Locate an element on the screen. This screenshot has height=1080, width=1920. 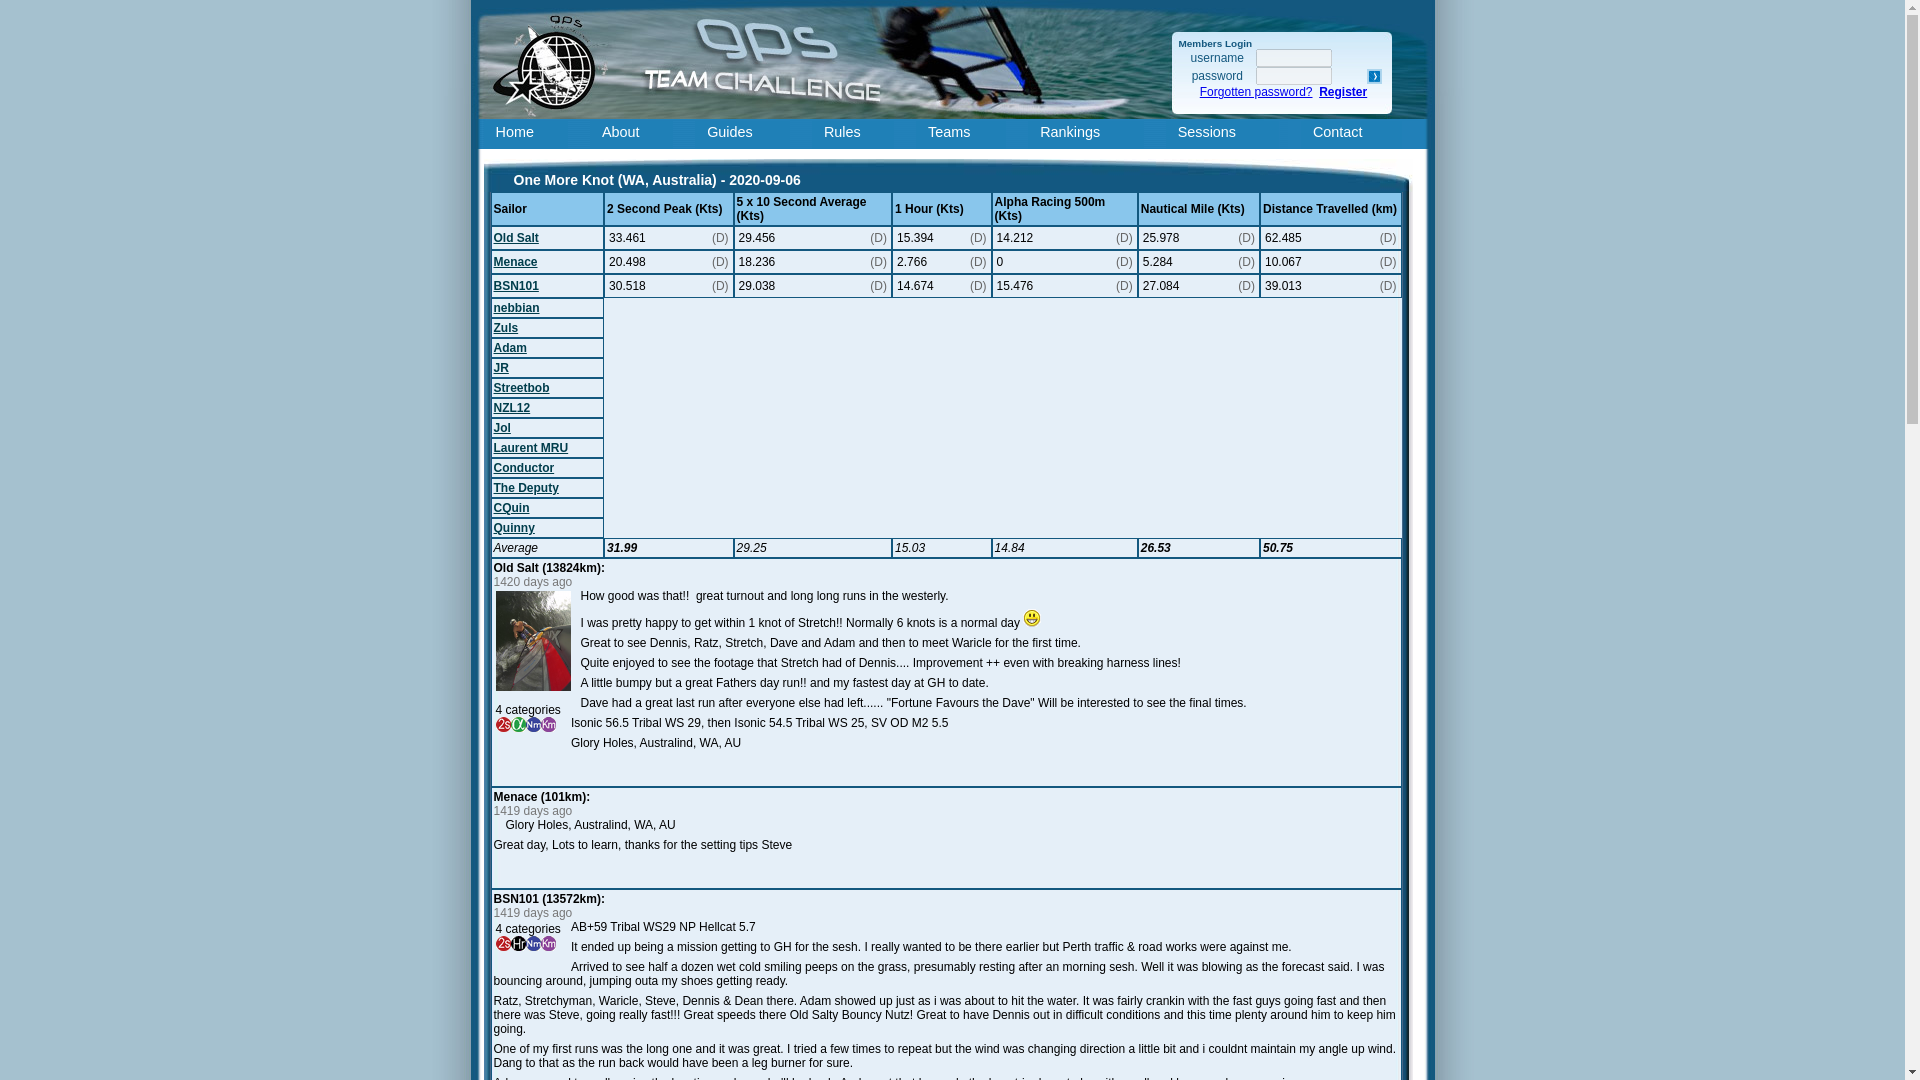
Conductor is located at coordinates (524, 468).